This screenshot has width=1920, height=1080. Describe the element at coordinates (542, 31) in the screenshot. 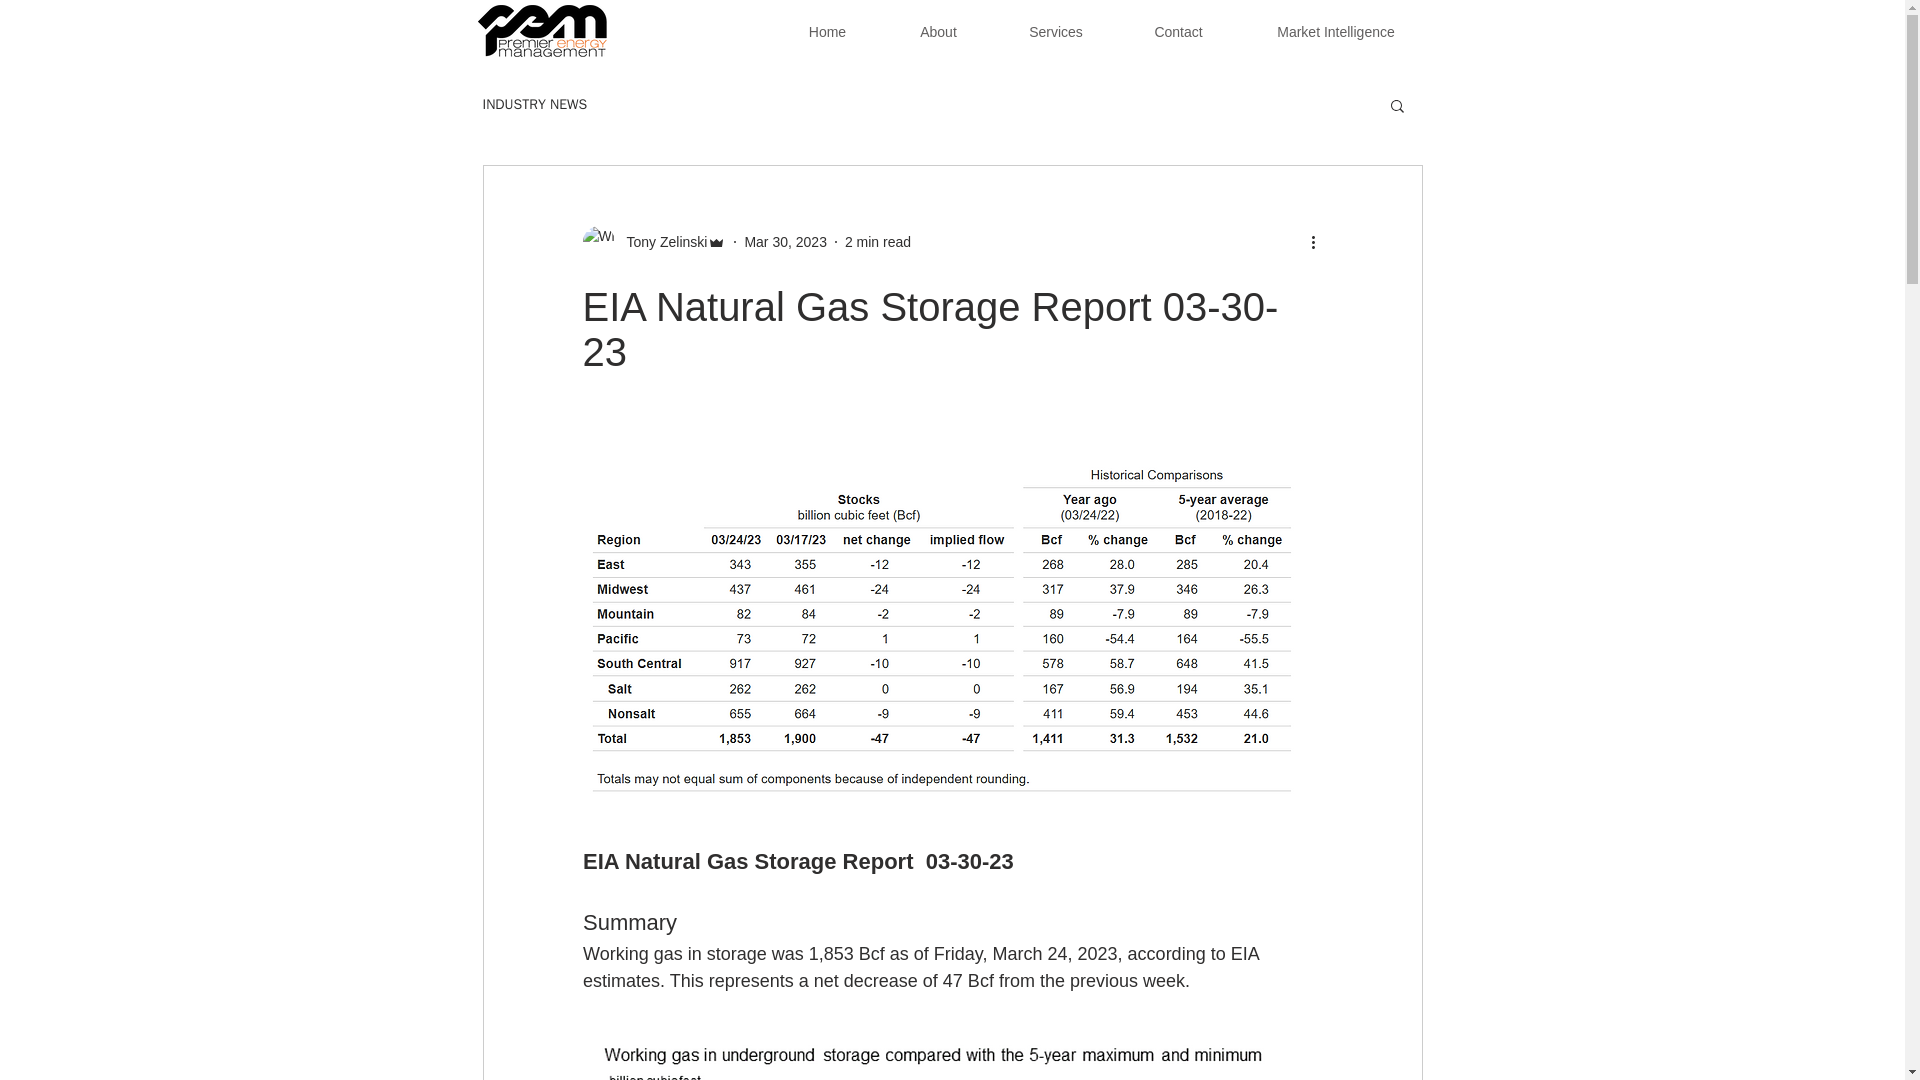

I see `Premier Energy Management - planning requires knowledge` at that location.